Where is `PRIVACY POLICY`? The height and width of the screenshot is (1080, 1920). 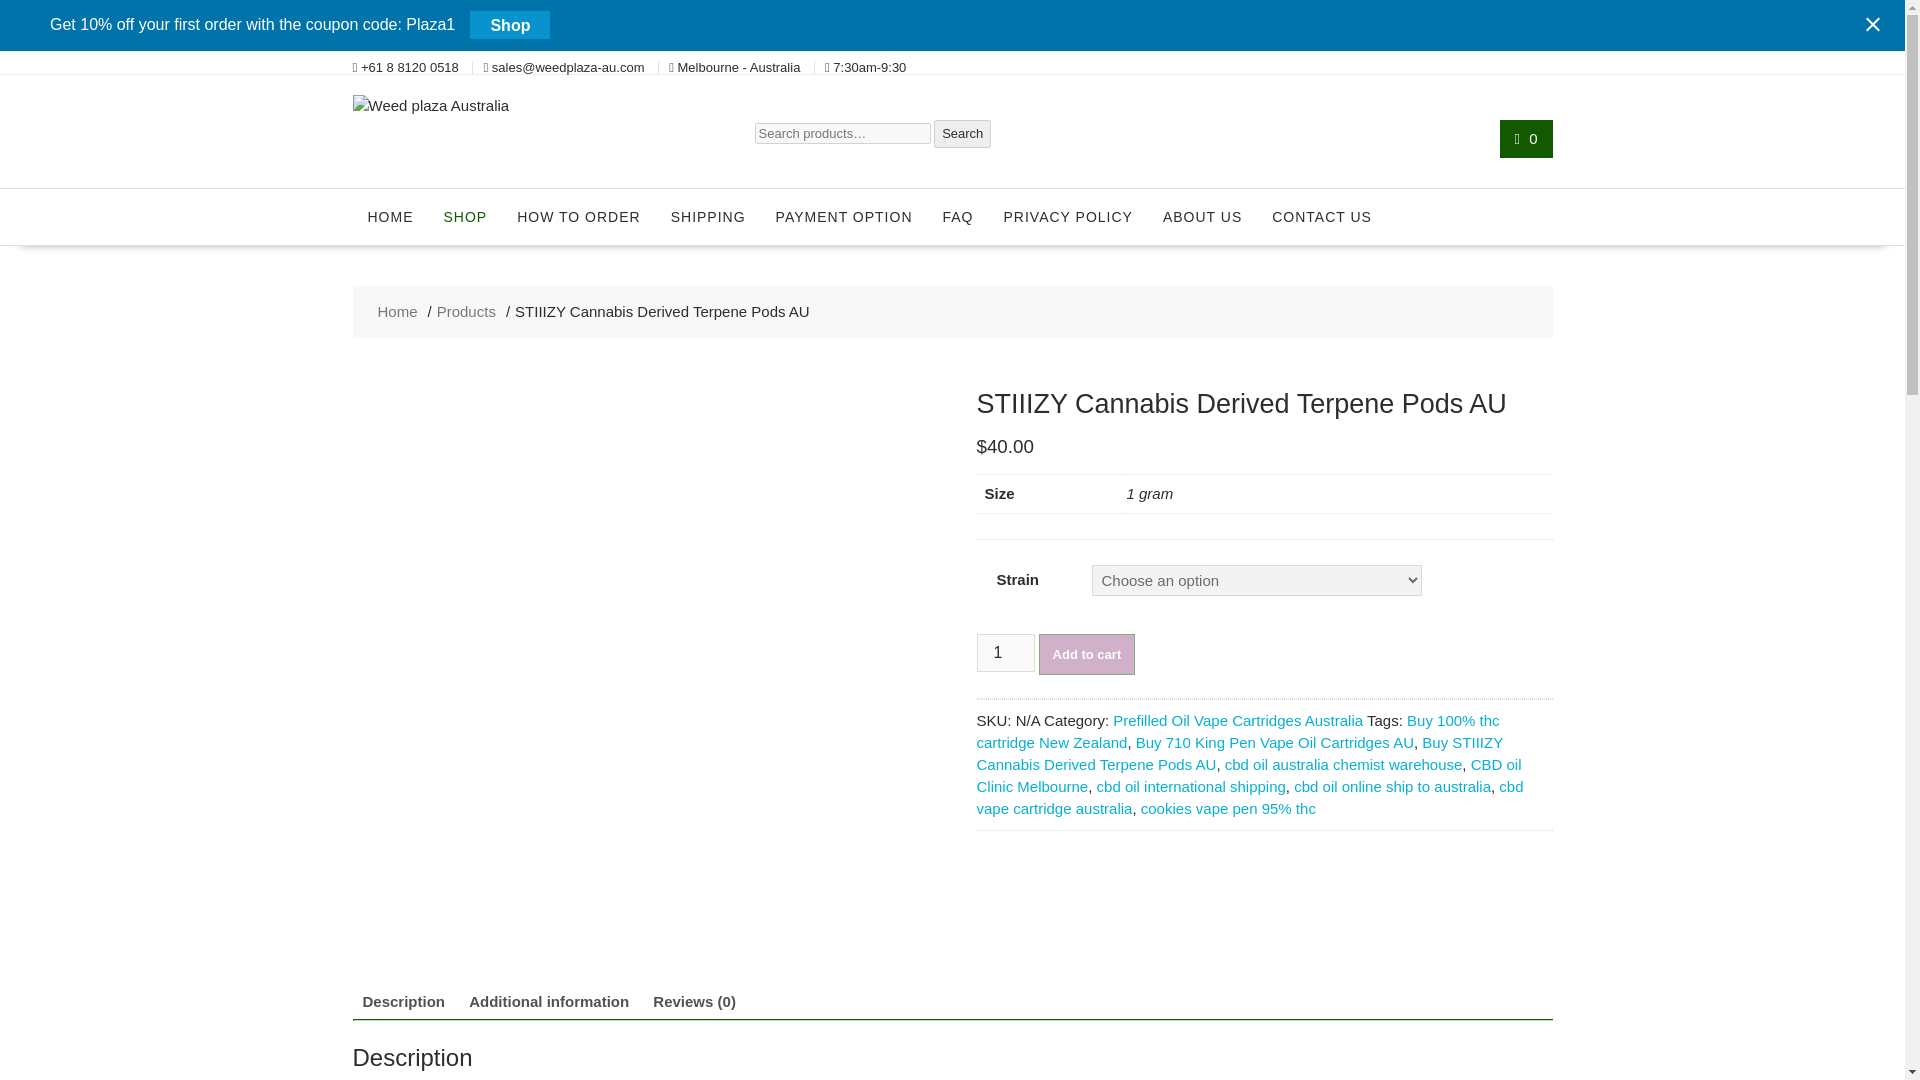 PRIVACY POLICY is located at coordinates (1068, 217).